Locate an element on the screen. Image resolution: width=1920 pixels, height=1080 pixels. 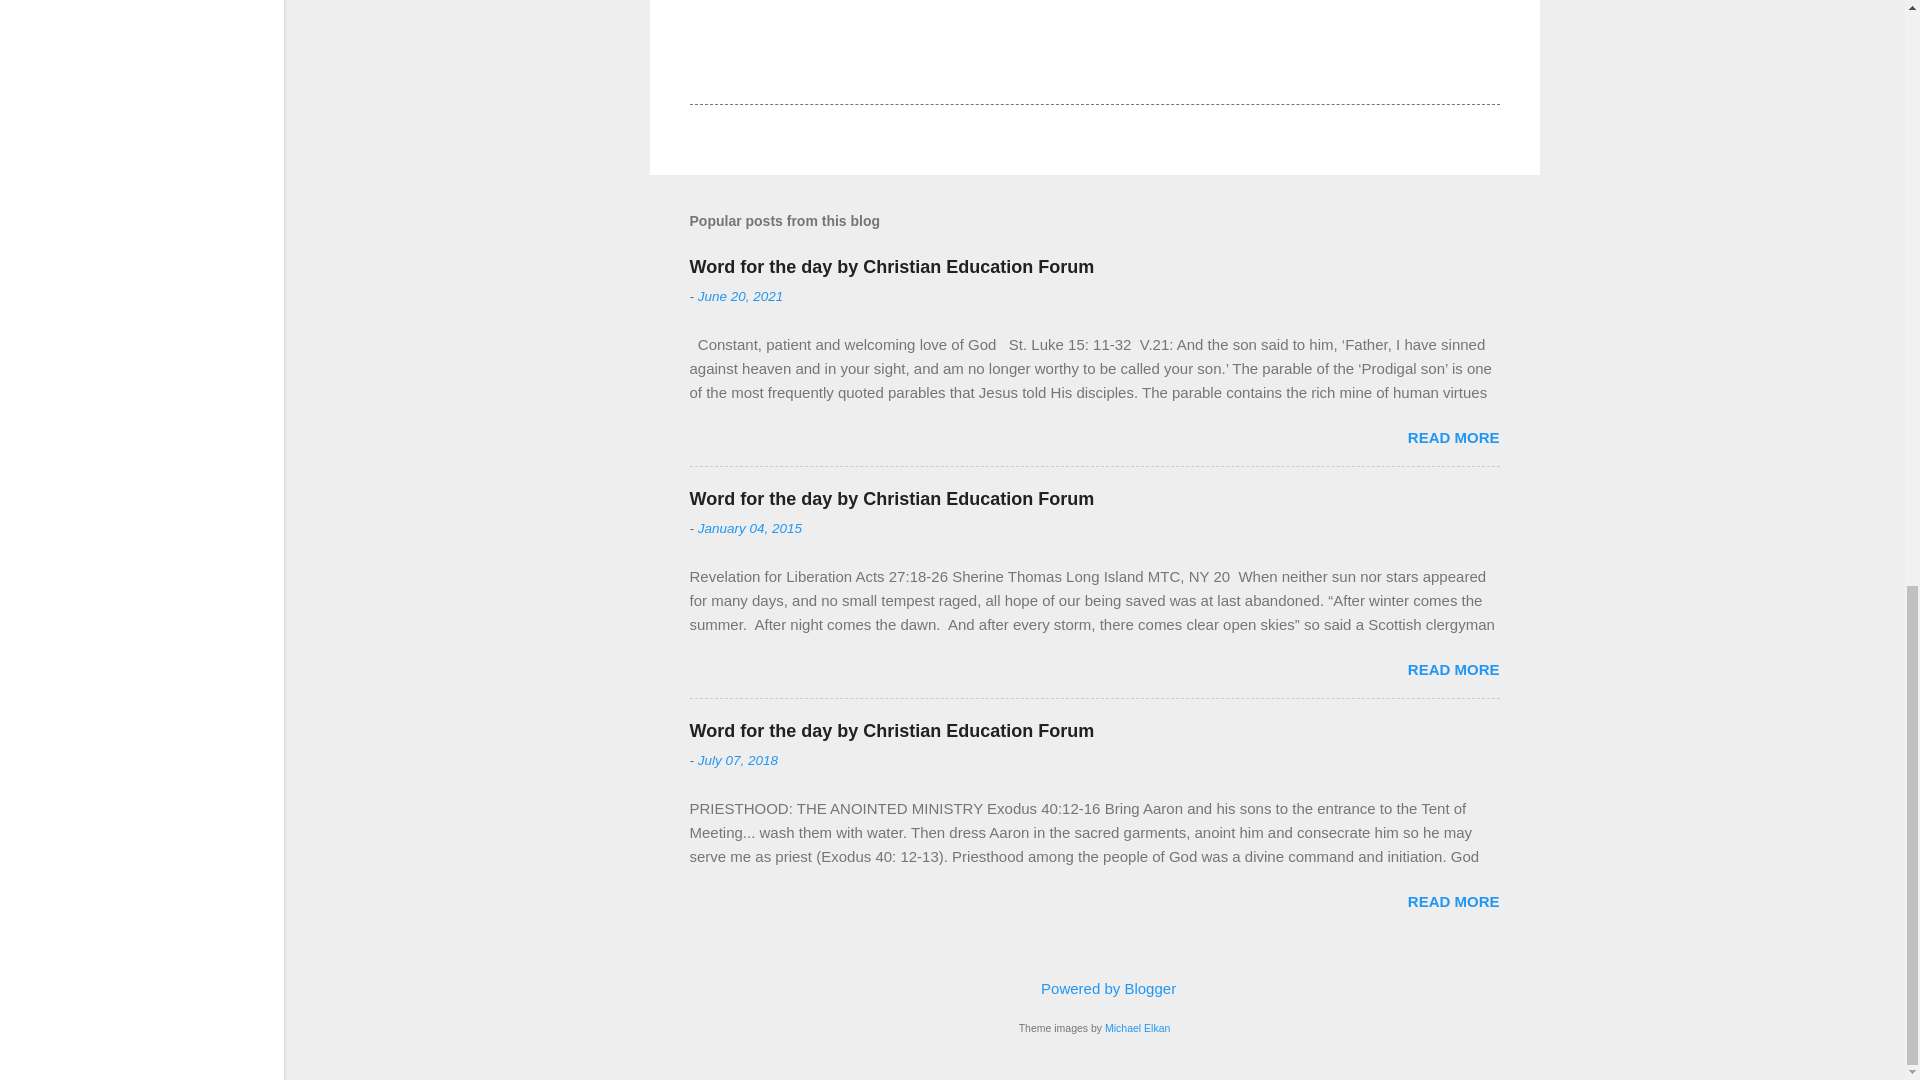
permanent link is located at coordinates (740, 296).